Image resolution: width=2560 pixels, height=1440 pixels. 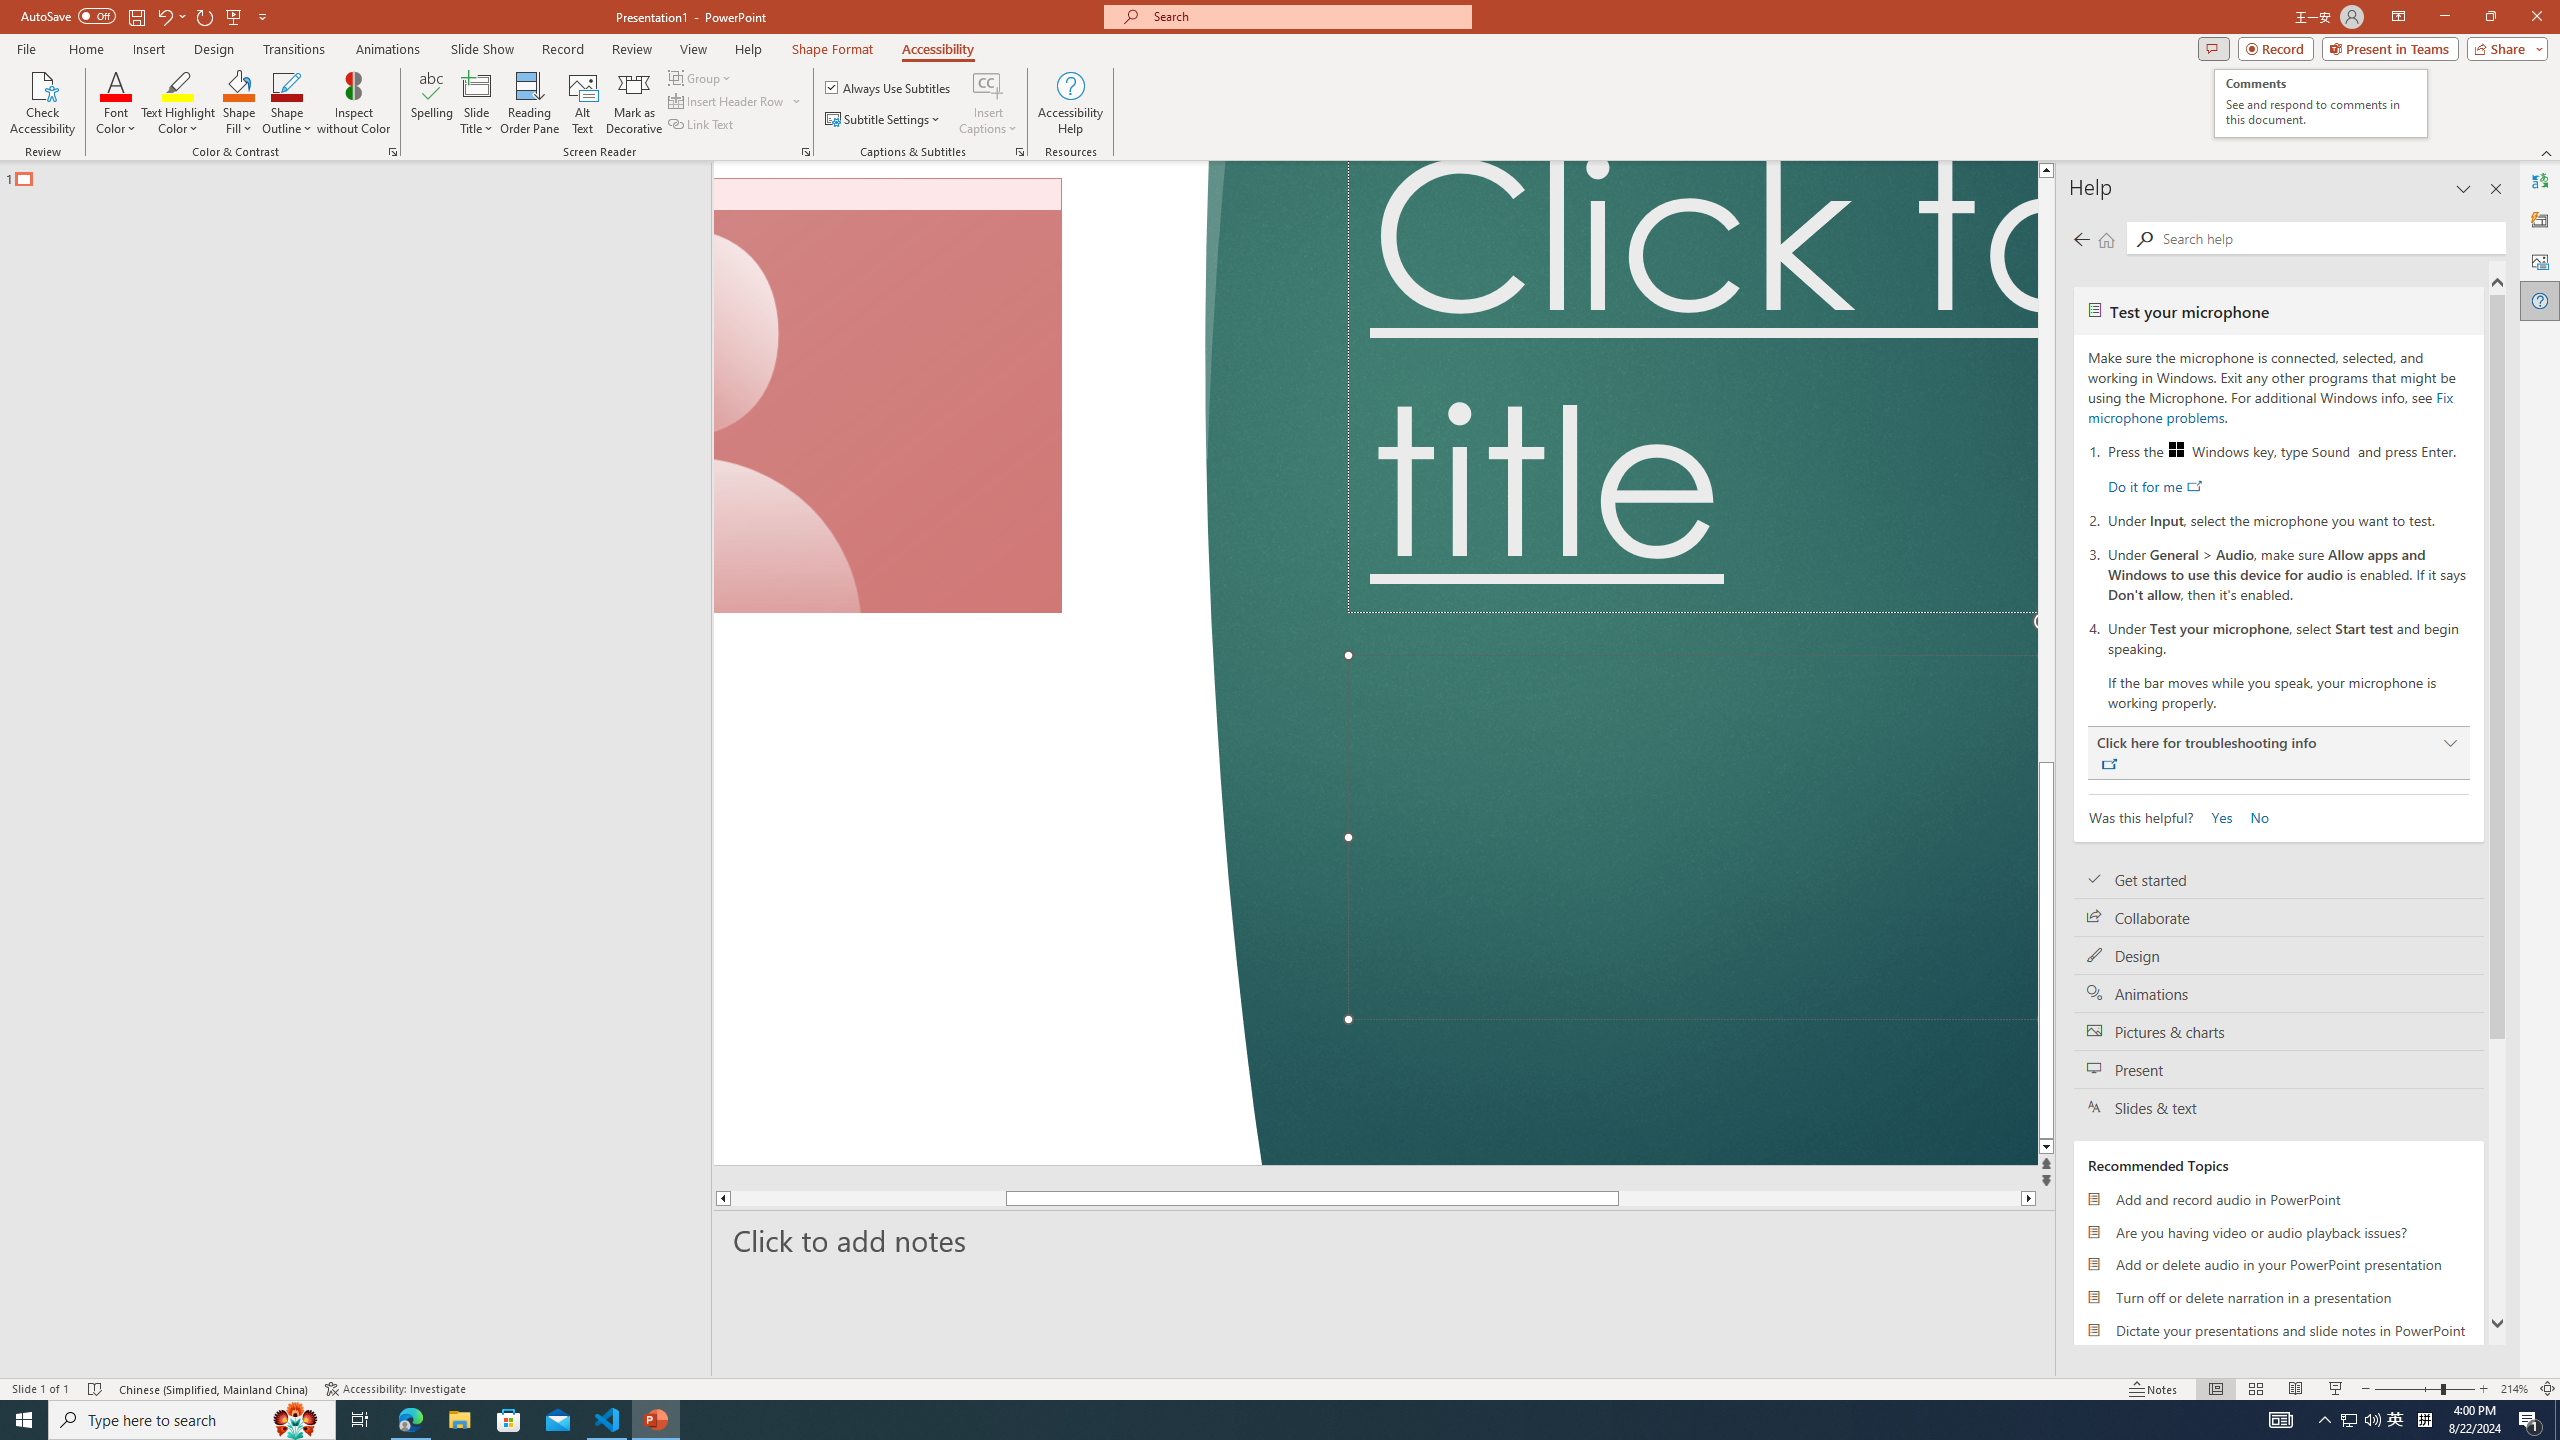 What do you see at coordinates (634, 103) in the screenshot?
I see `Mark as Decorative` at bounding box center [634, 103].